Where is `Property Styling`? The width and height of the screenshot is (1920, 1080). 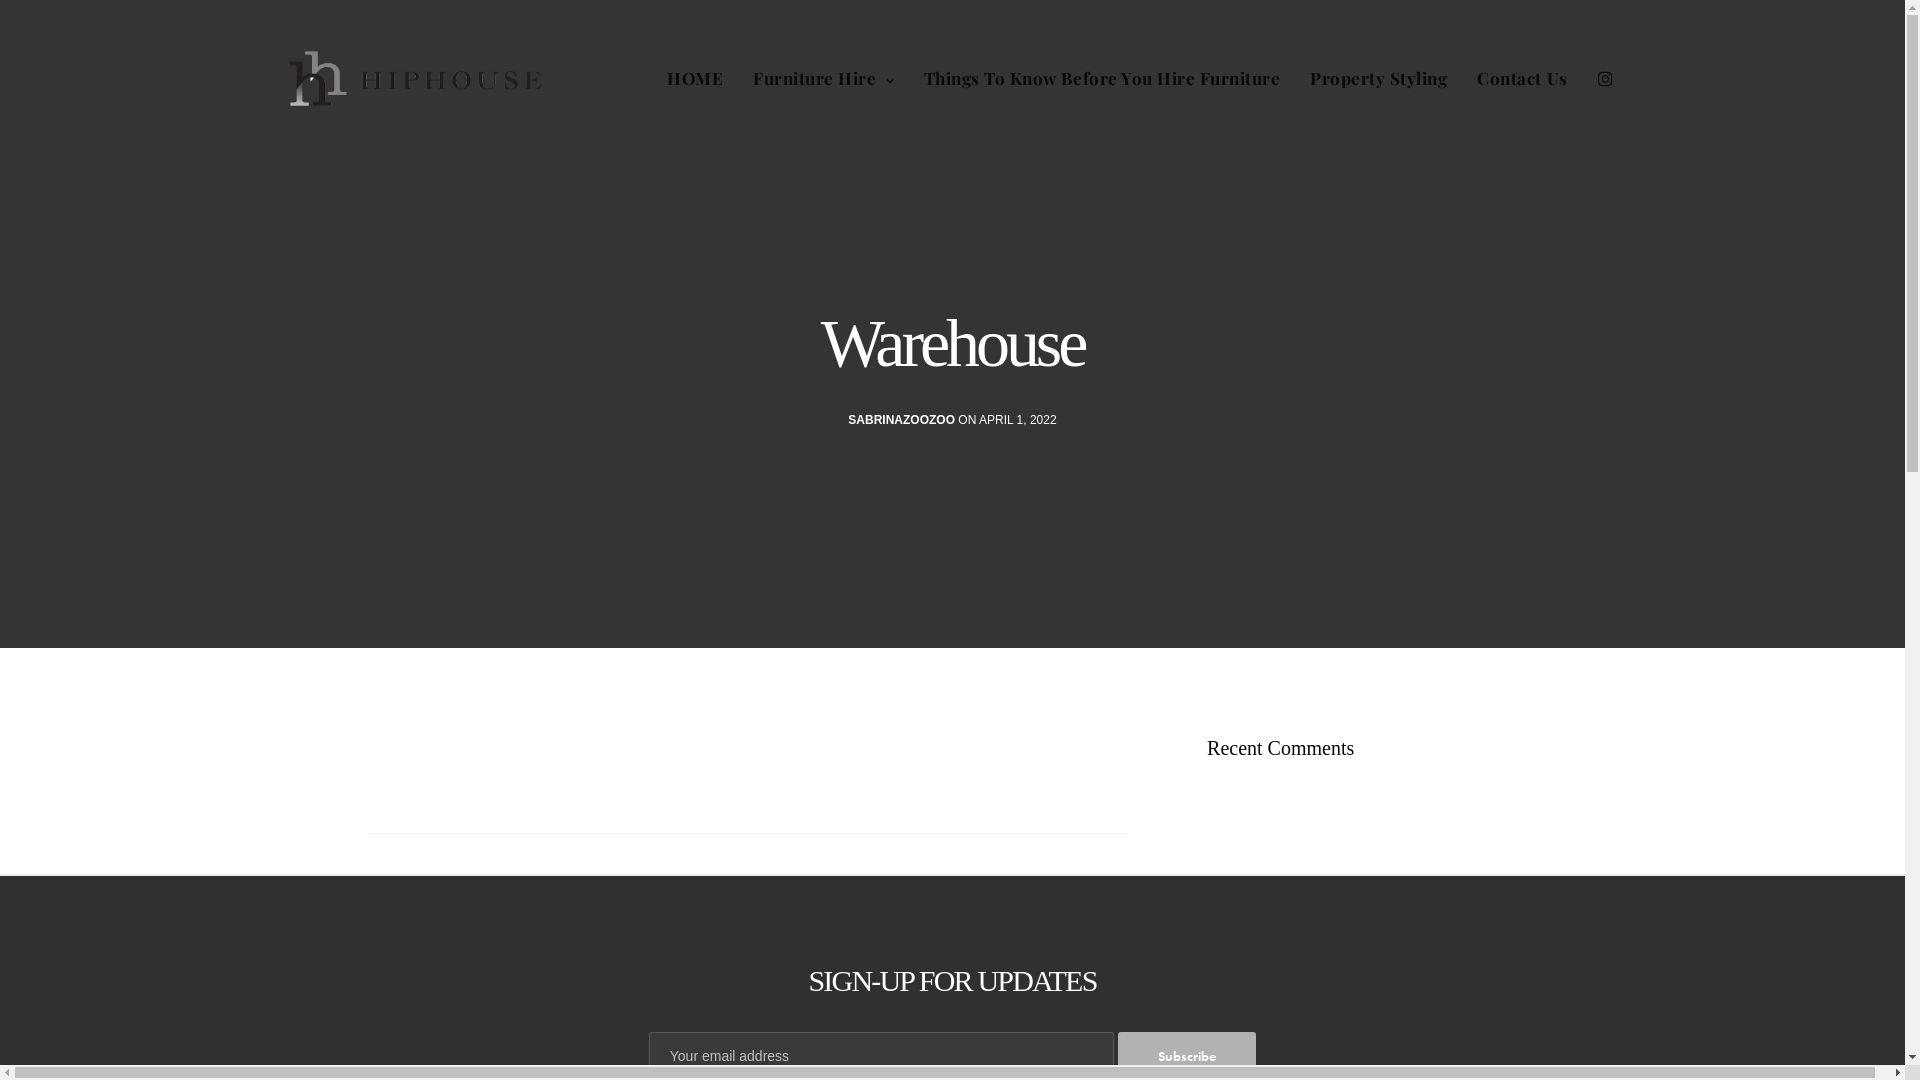
Property Styling is located at coordinates (1378, 78).